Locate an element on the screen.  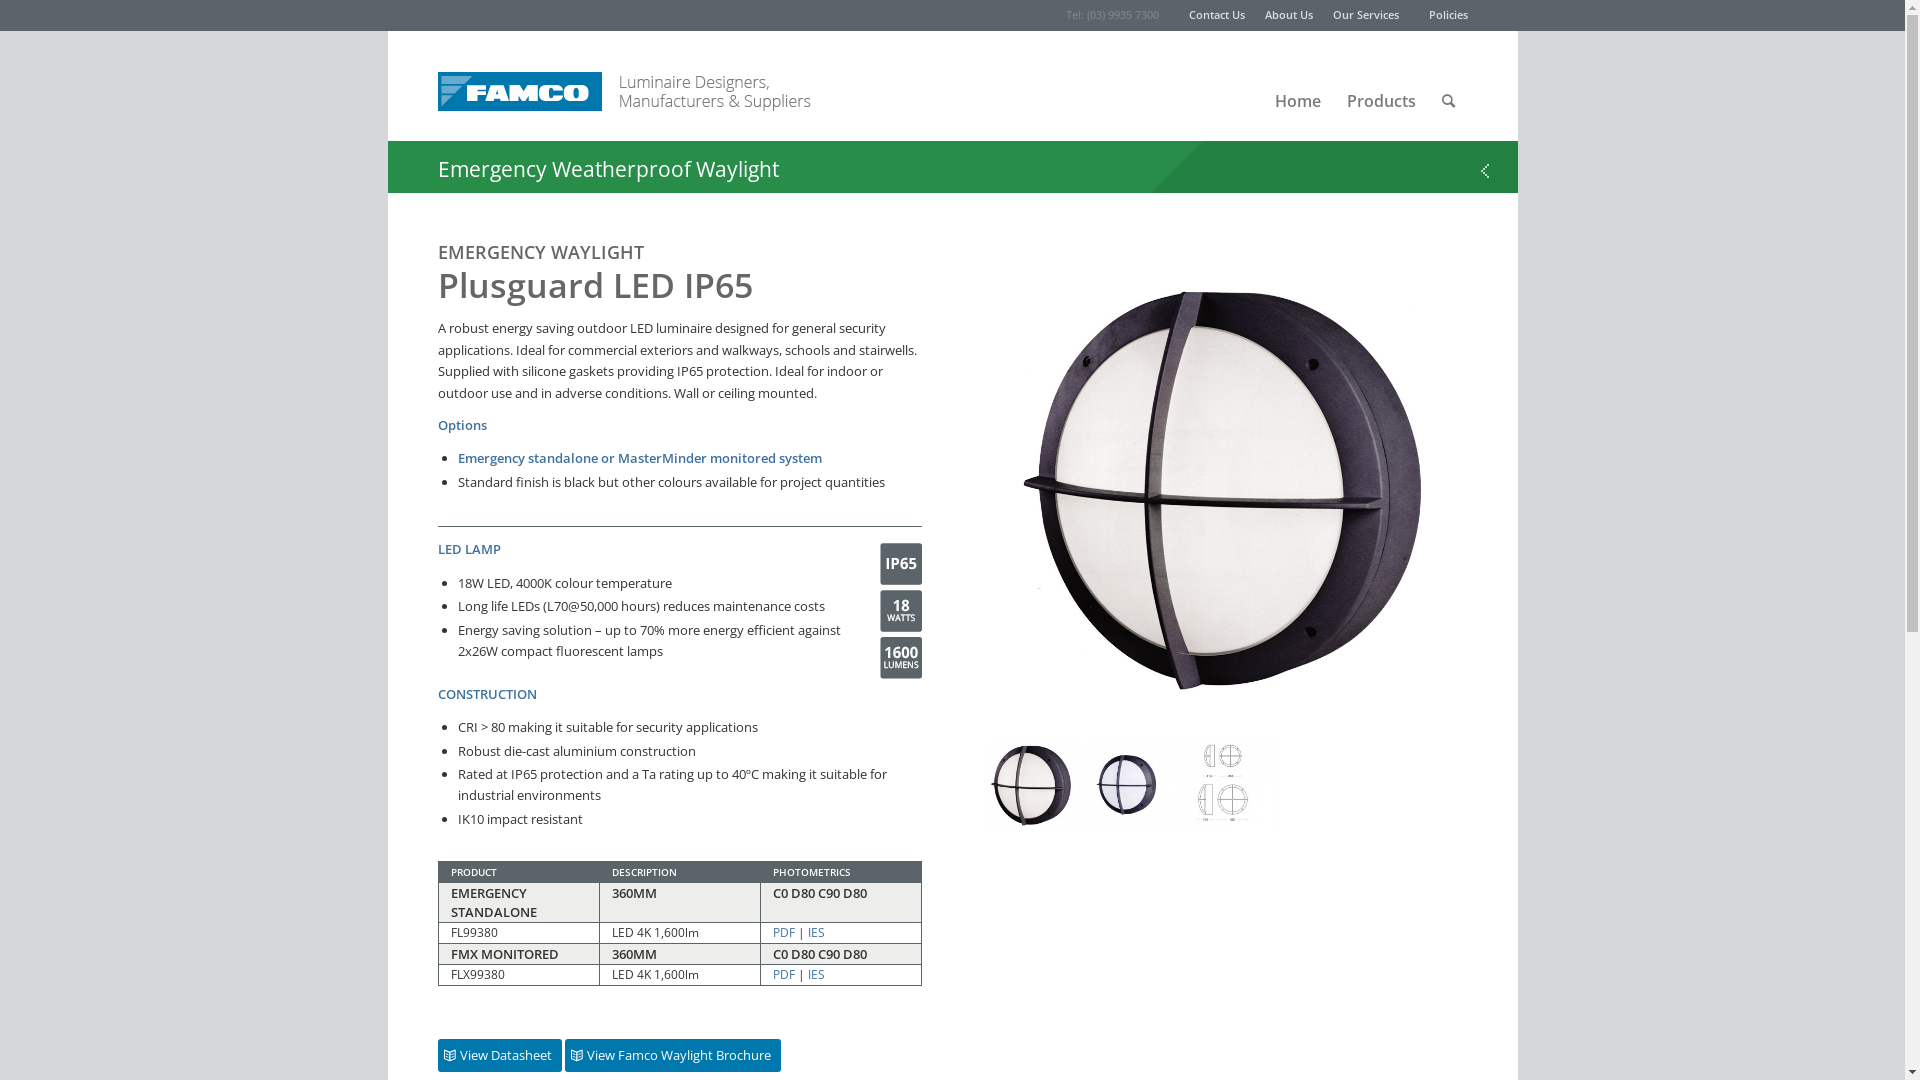
Policies is located at coordinates (1448, 14).